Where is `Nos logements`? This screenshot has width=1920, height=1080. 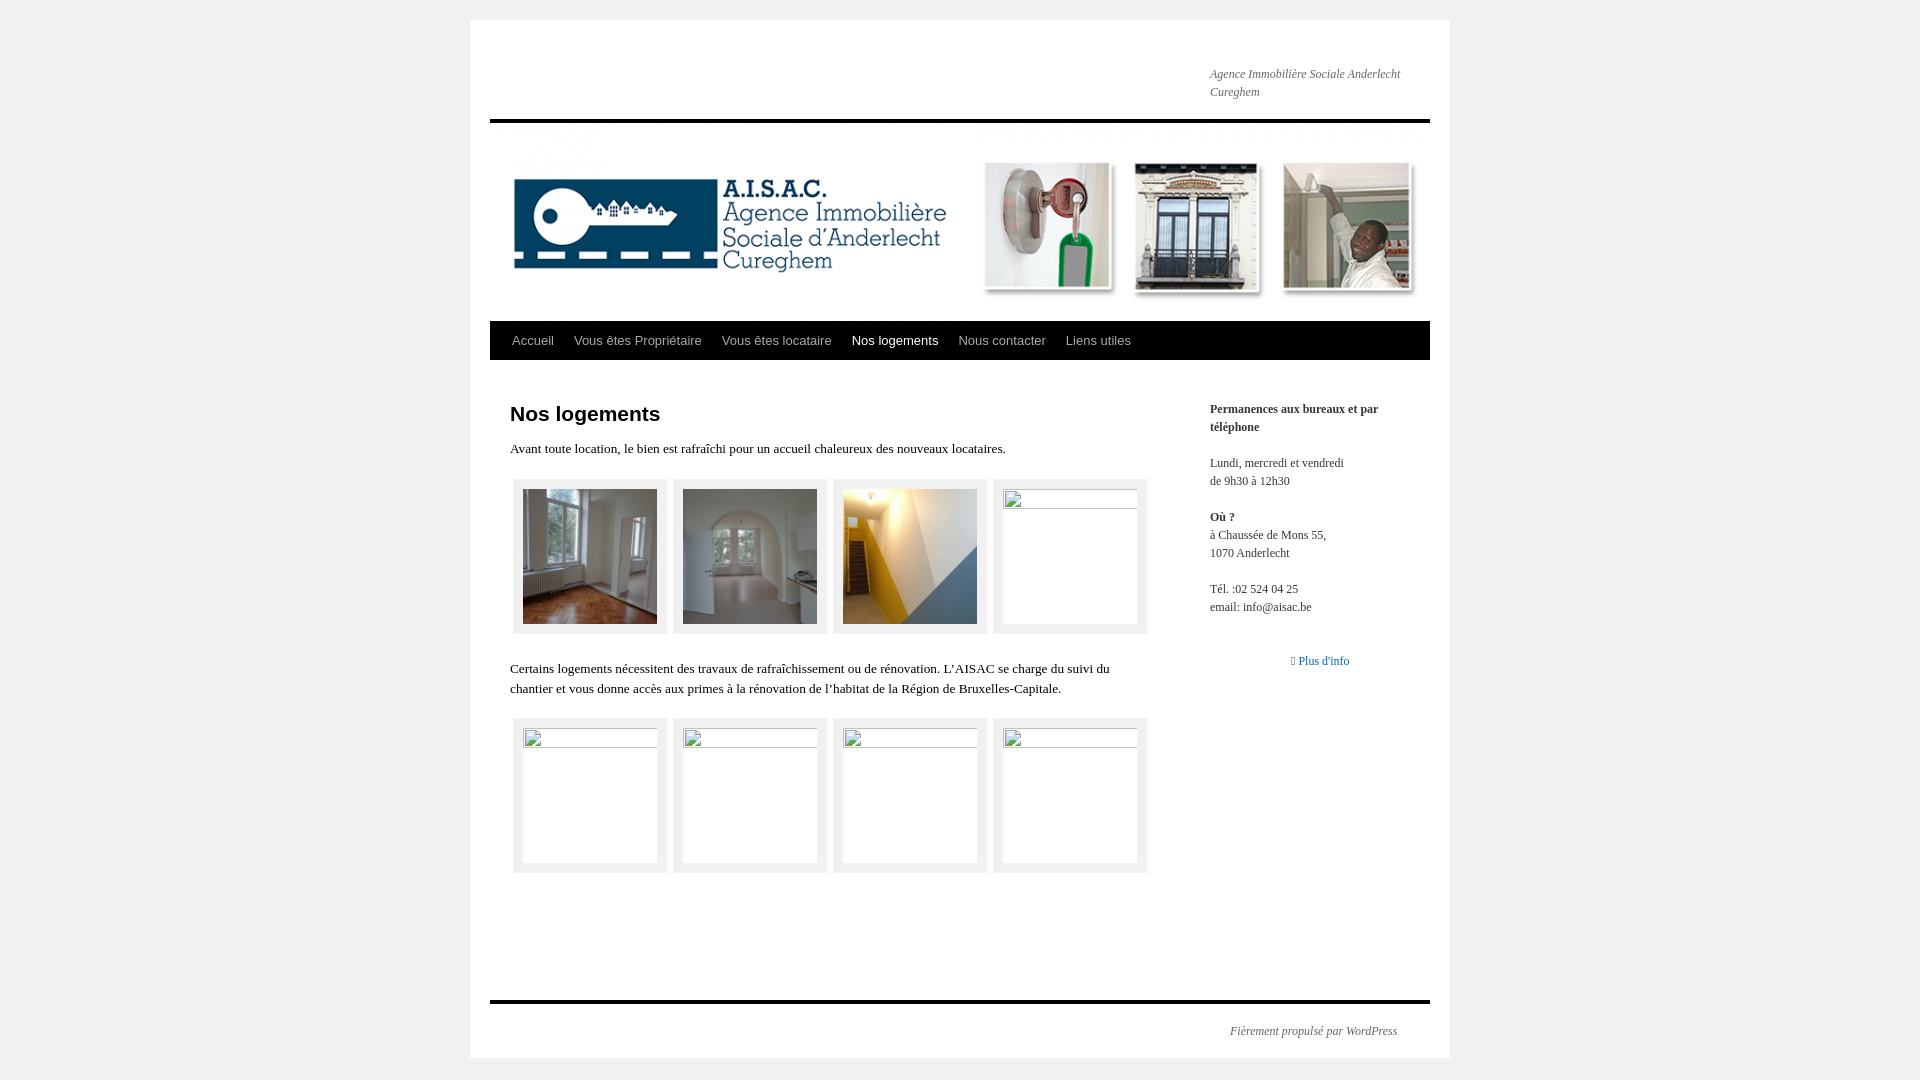
Nos logements is located at coordinates (896, 341).